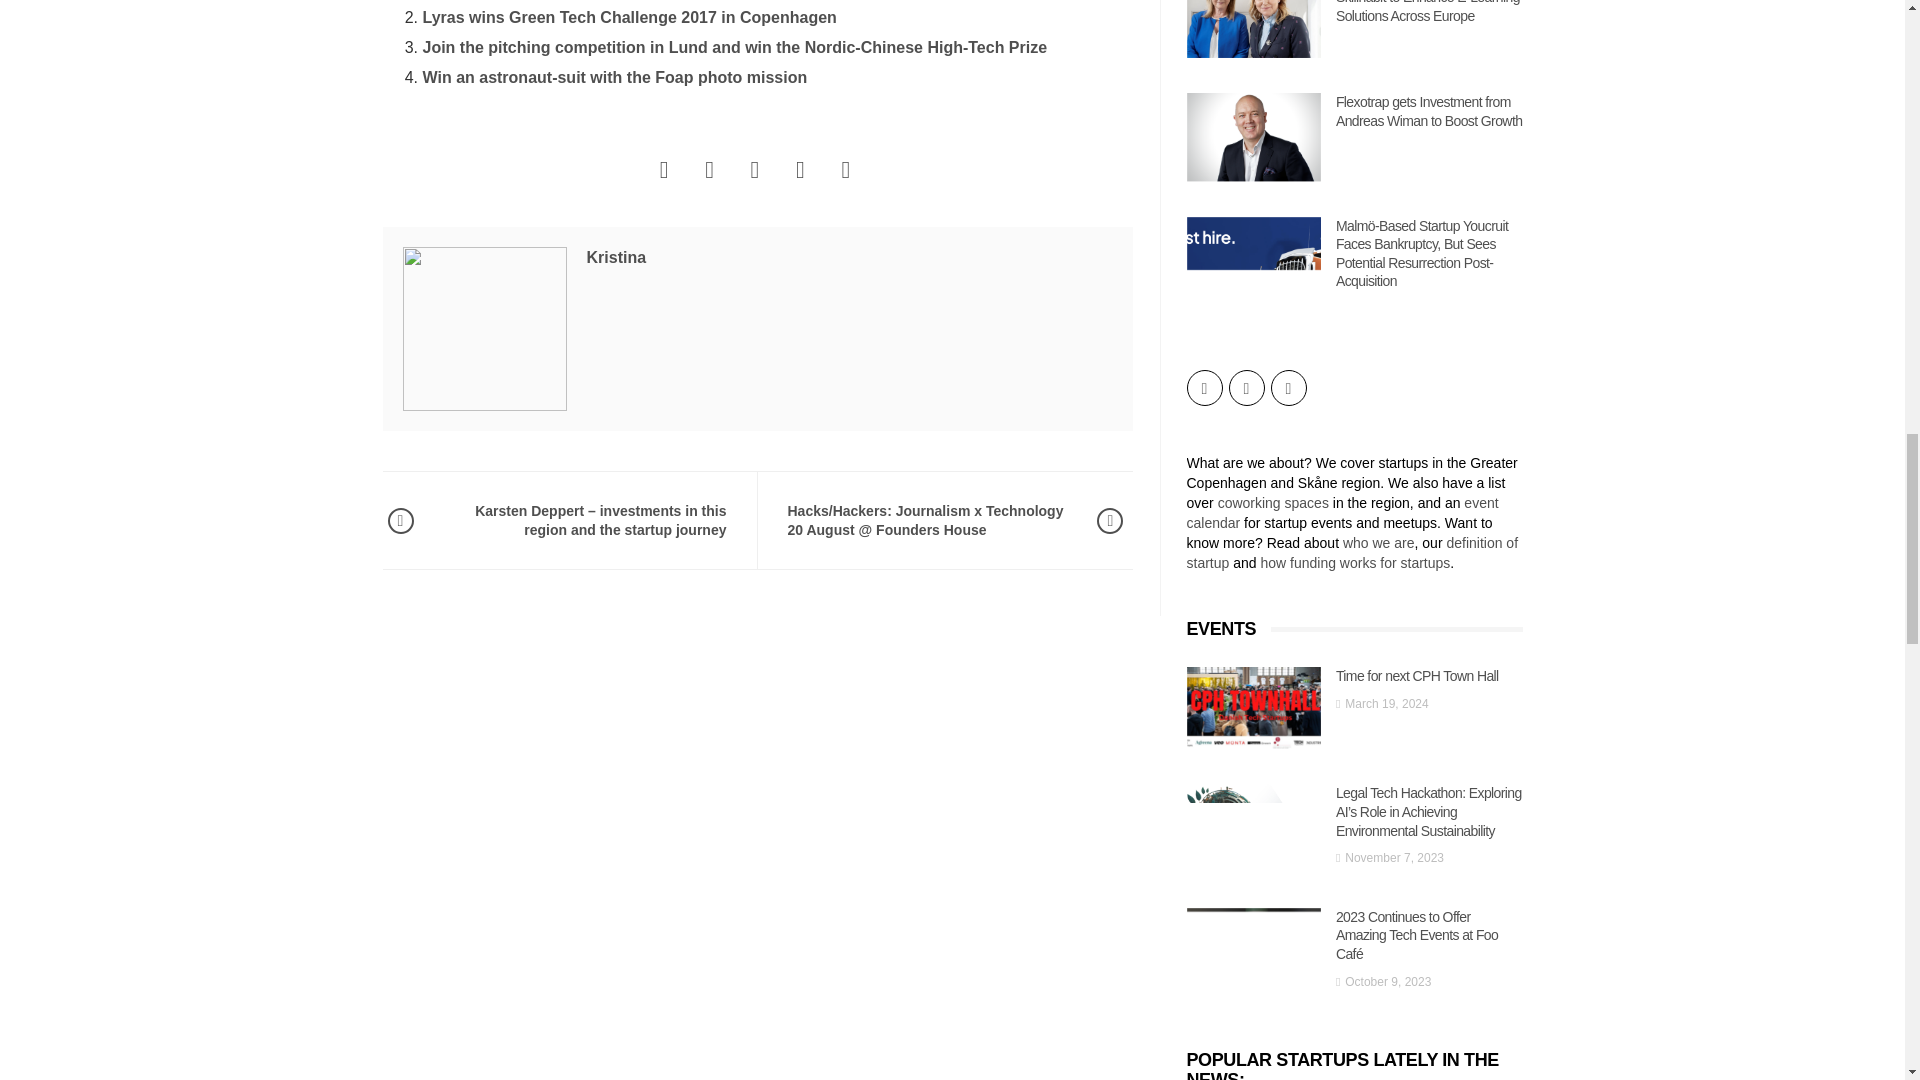 The image size is (1920, 1080). I want to click on Lyras wins Green Tech Challenge 2017 in Copenhagen, so click(628, 16).